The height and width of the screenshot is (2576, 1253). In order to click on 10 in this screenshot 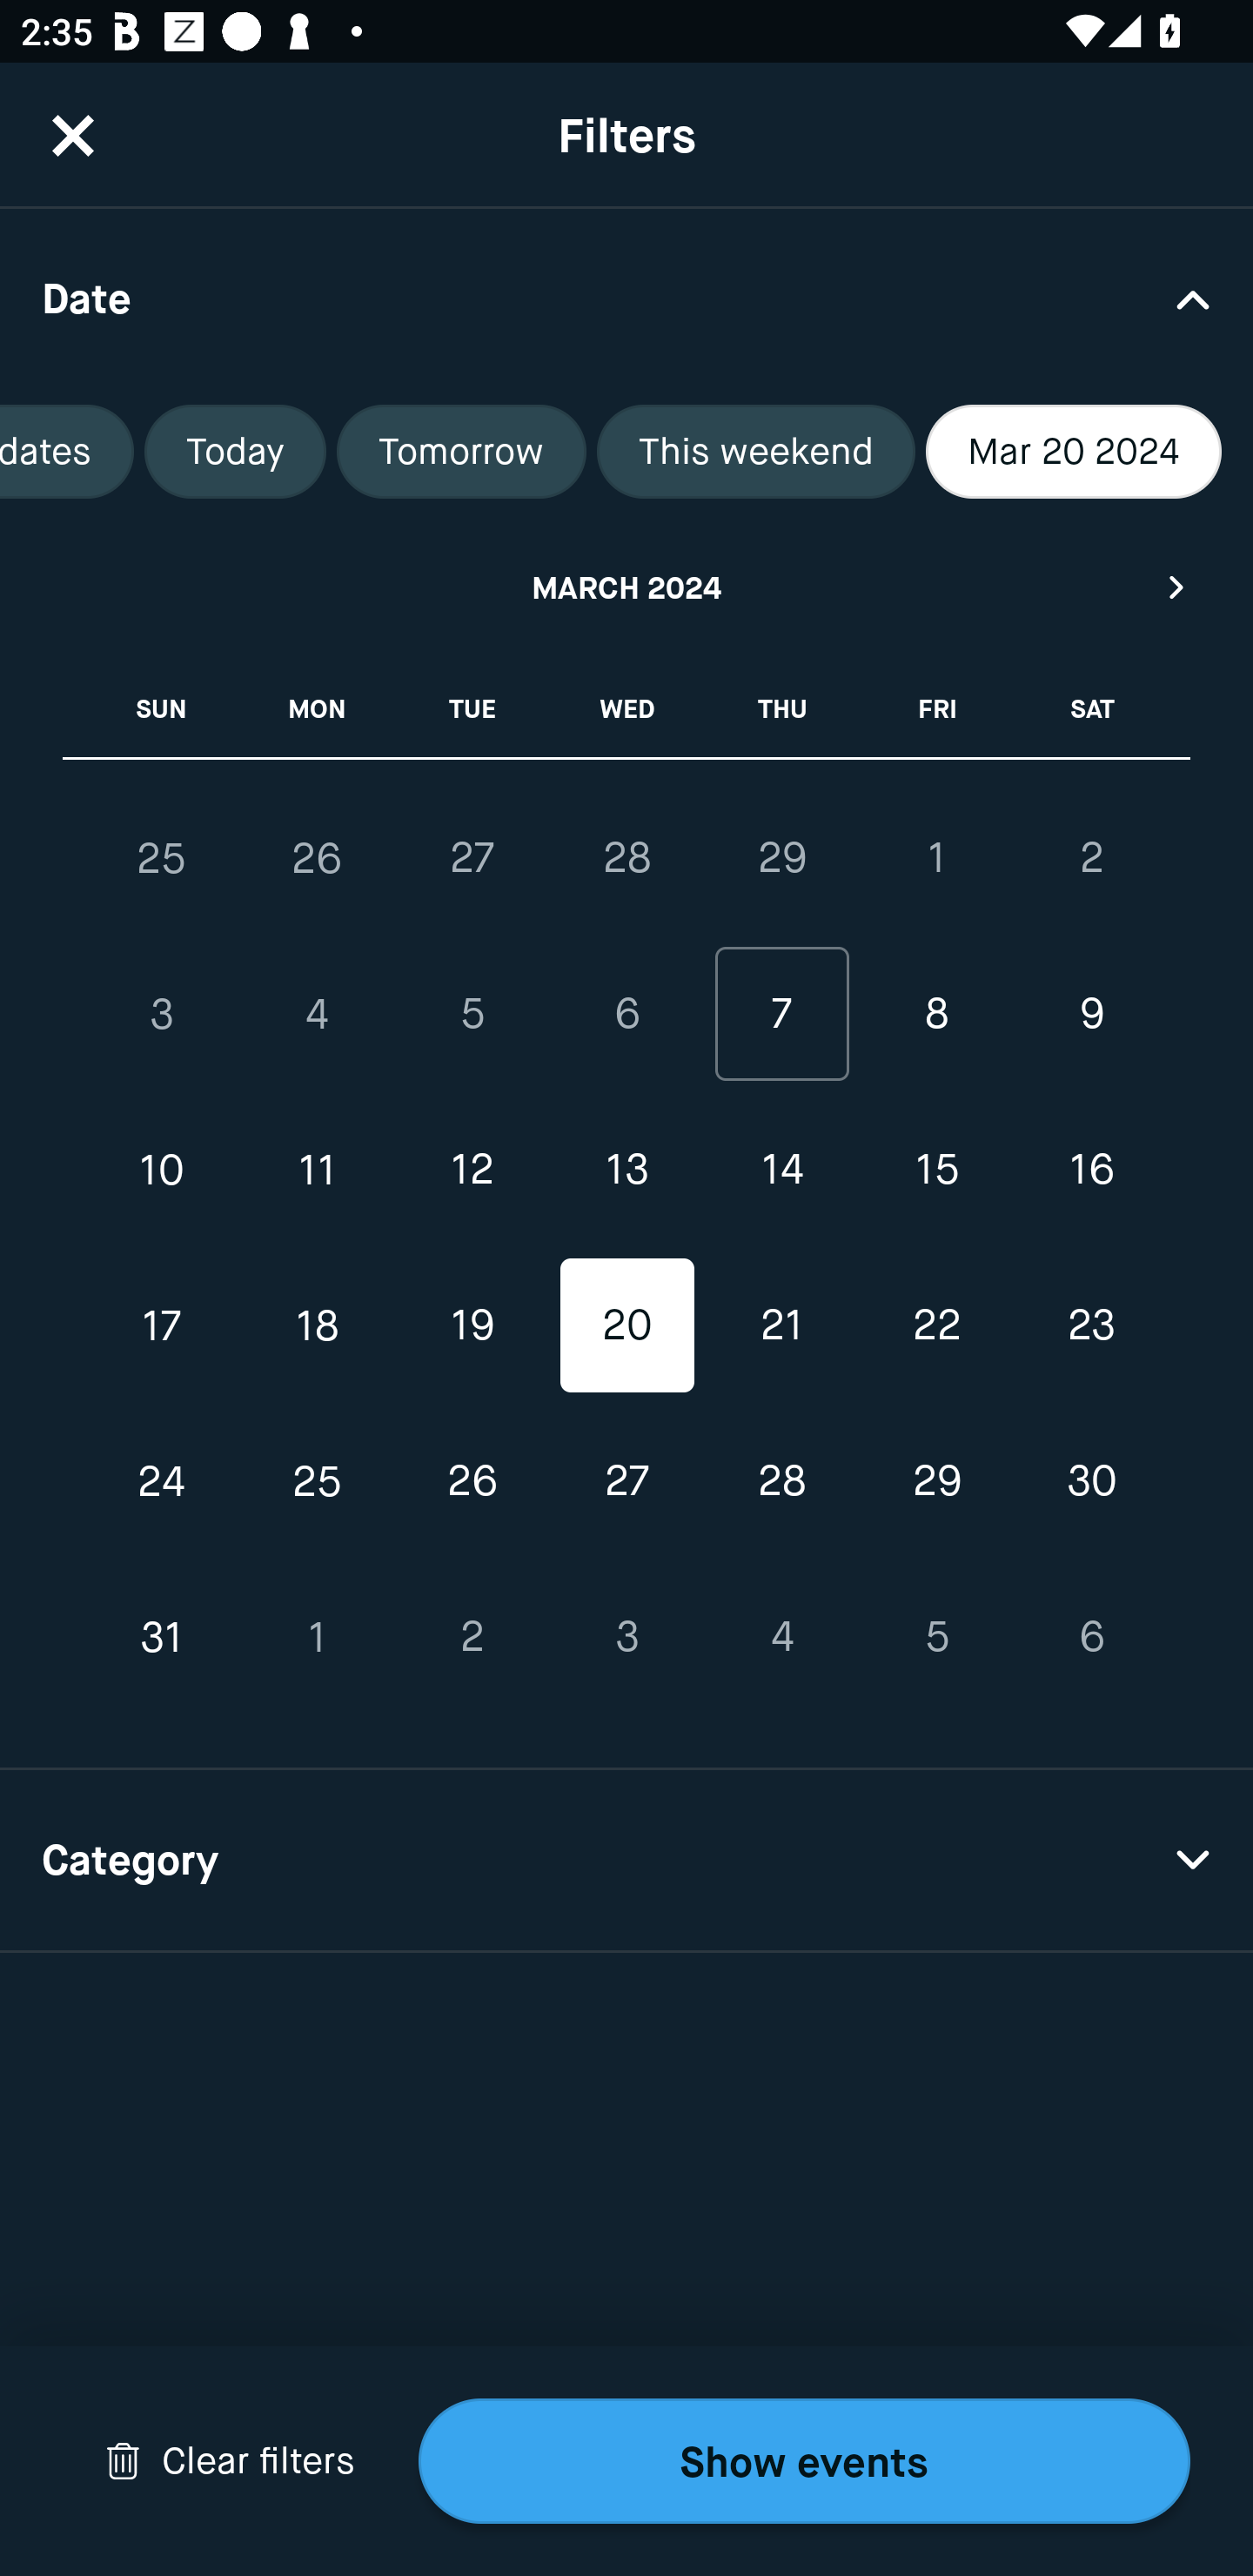, I will do `click(162, 1170)`.